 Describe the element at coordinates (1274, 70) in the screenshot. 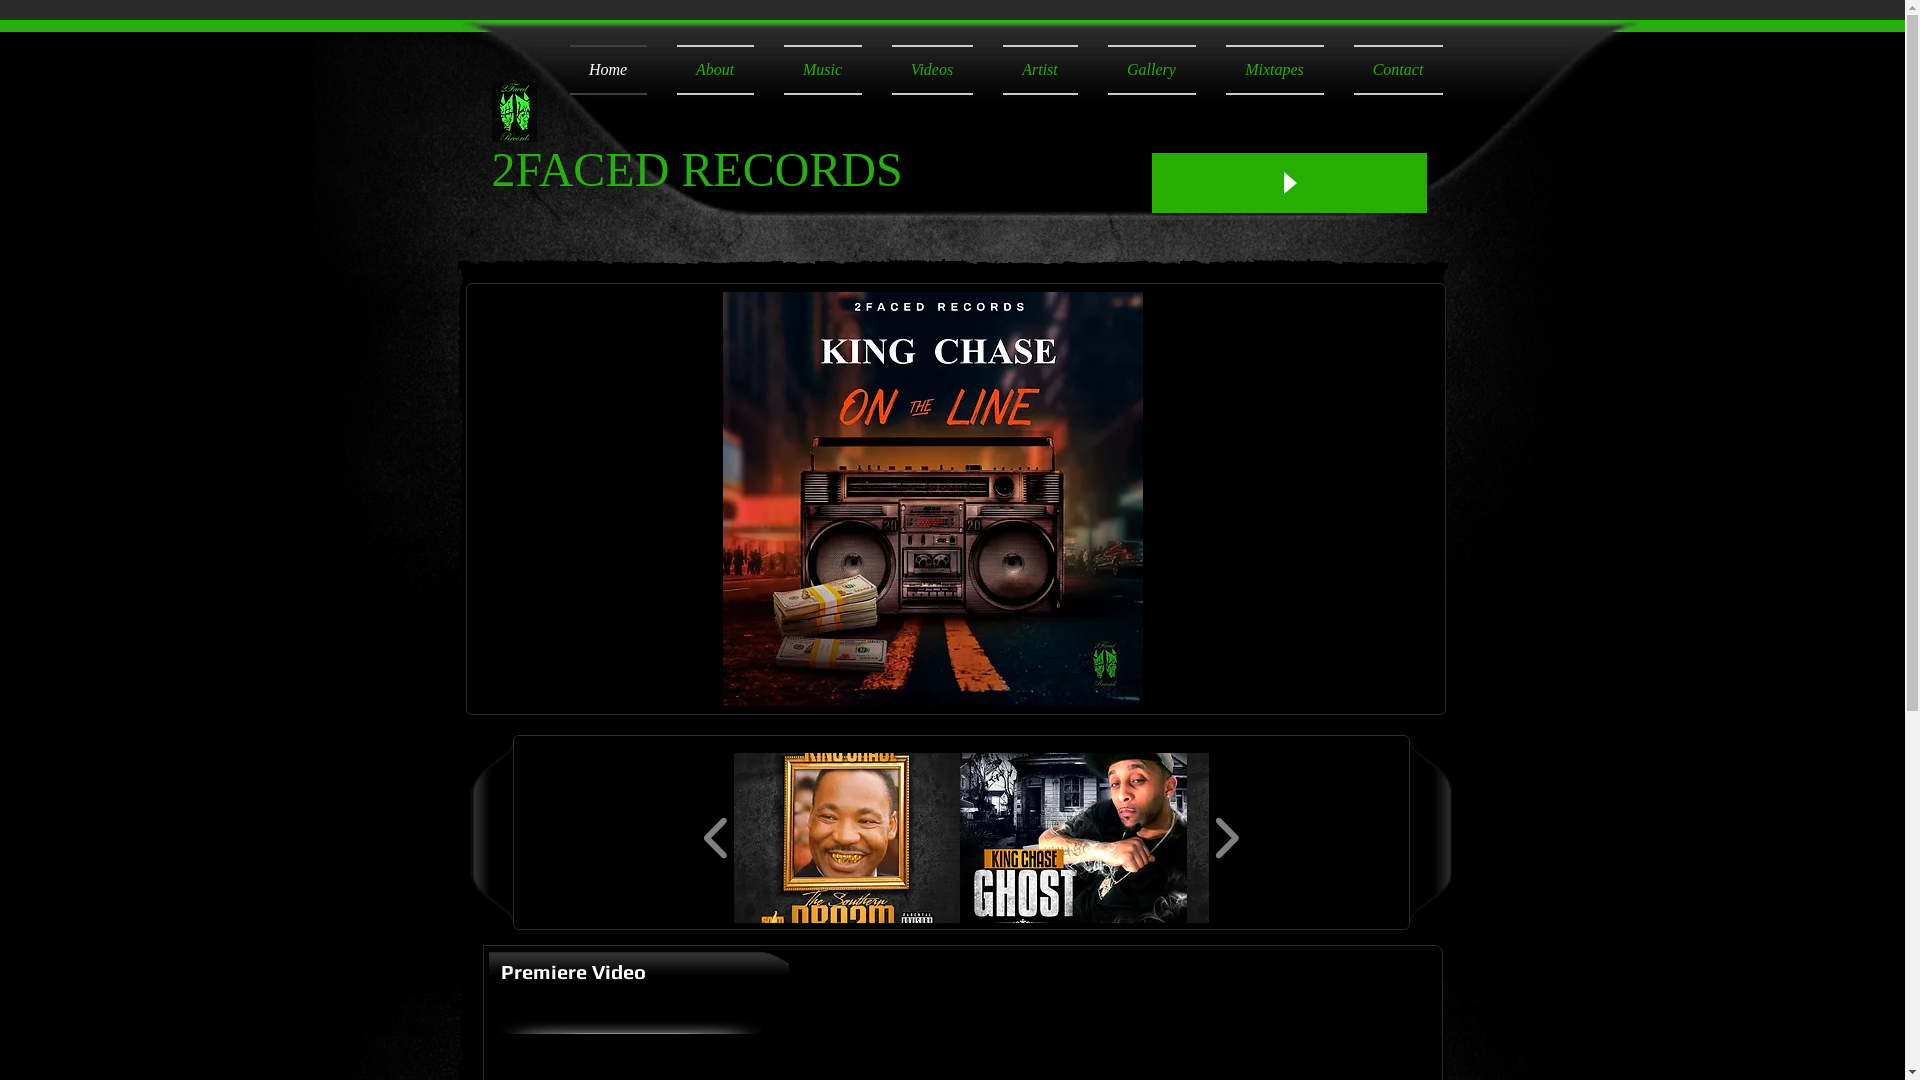

I see `Mixtapes` at that location.